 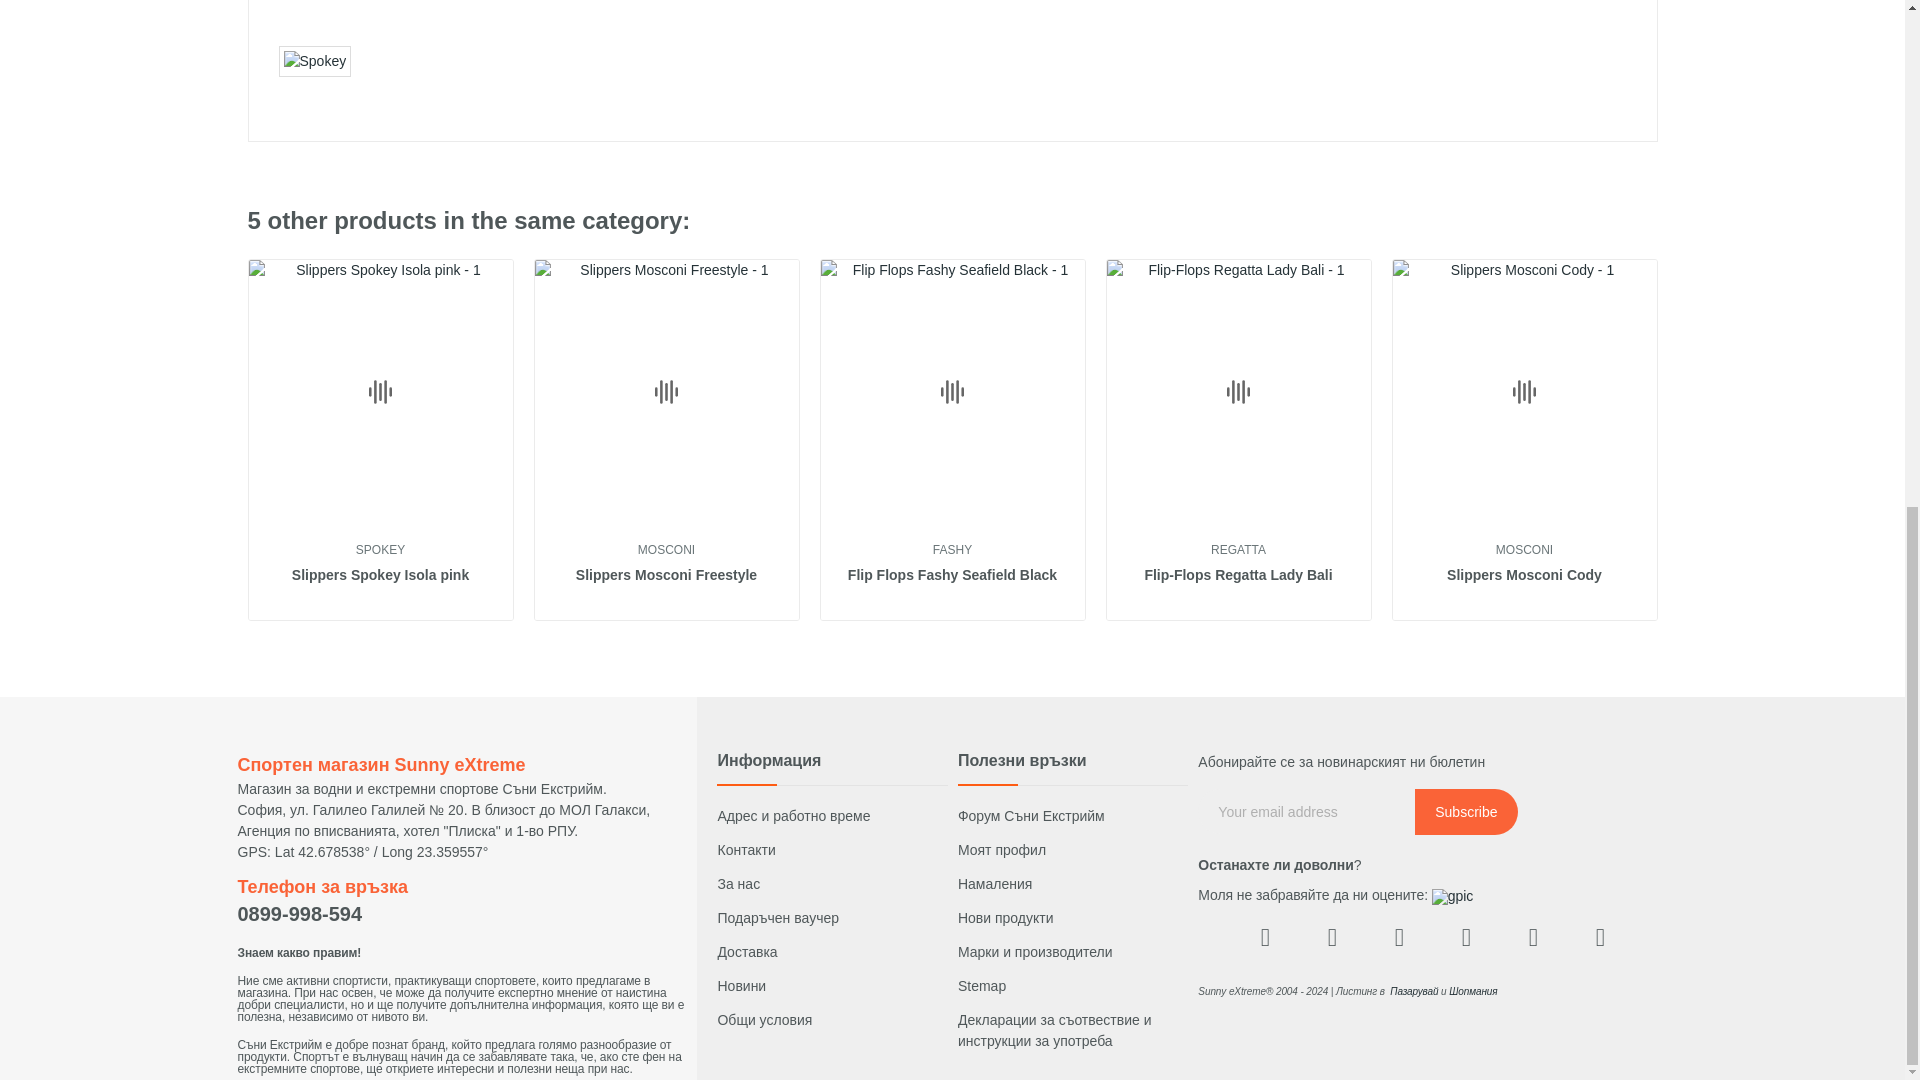 I want to click on Flip-Flops Regatta Lady Bali, so click(x=1238, y=576).